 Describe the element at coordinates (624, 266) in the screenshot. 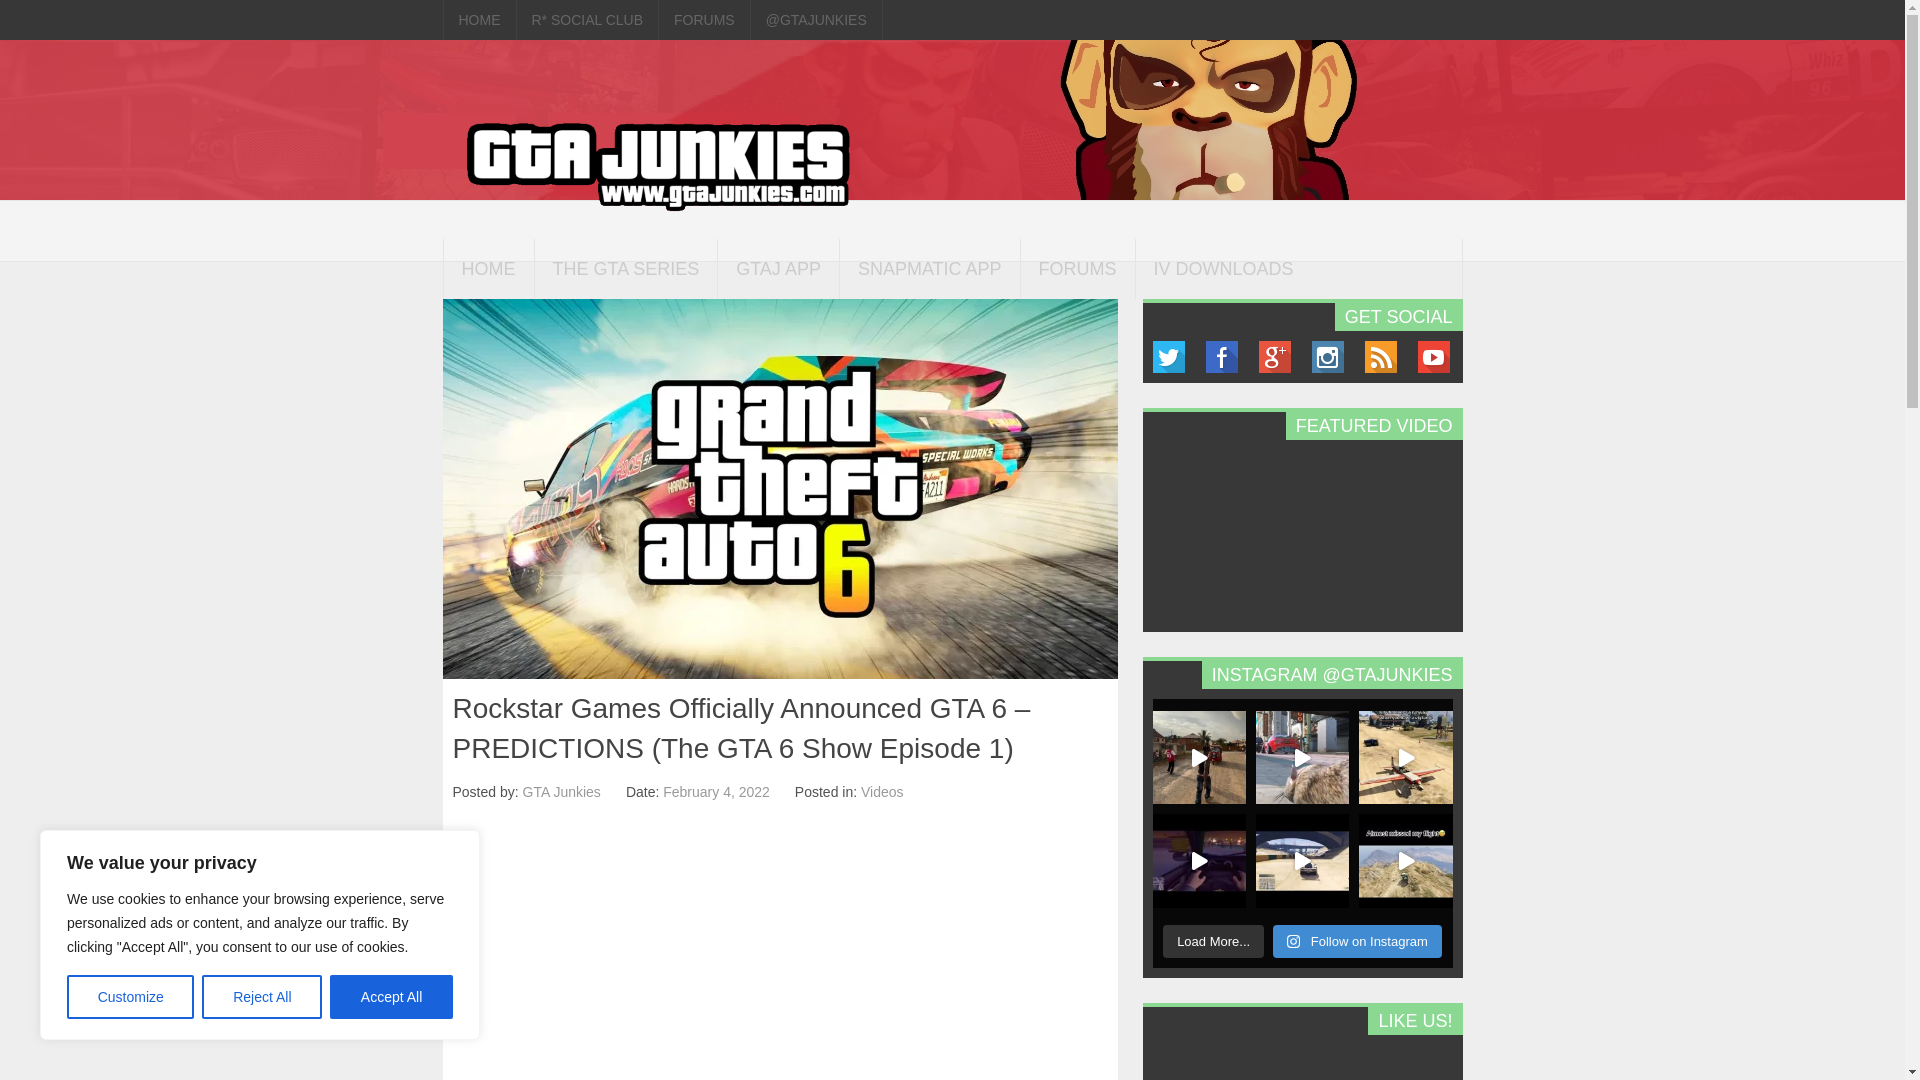

I see `THE GTA SERIES` at that location.